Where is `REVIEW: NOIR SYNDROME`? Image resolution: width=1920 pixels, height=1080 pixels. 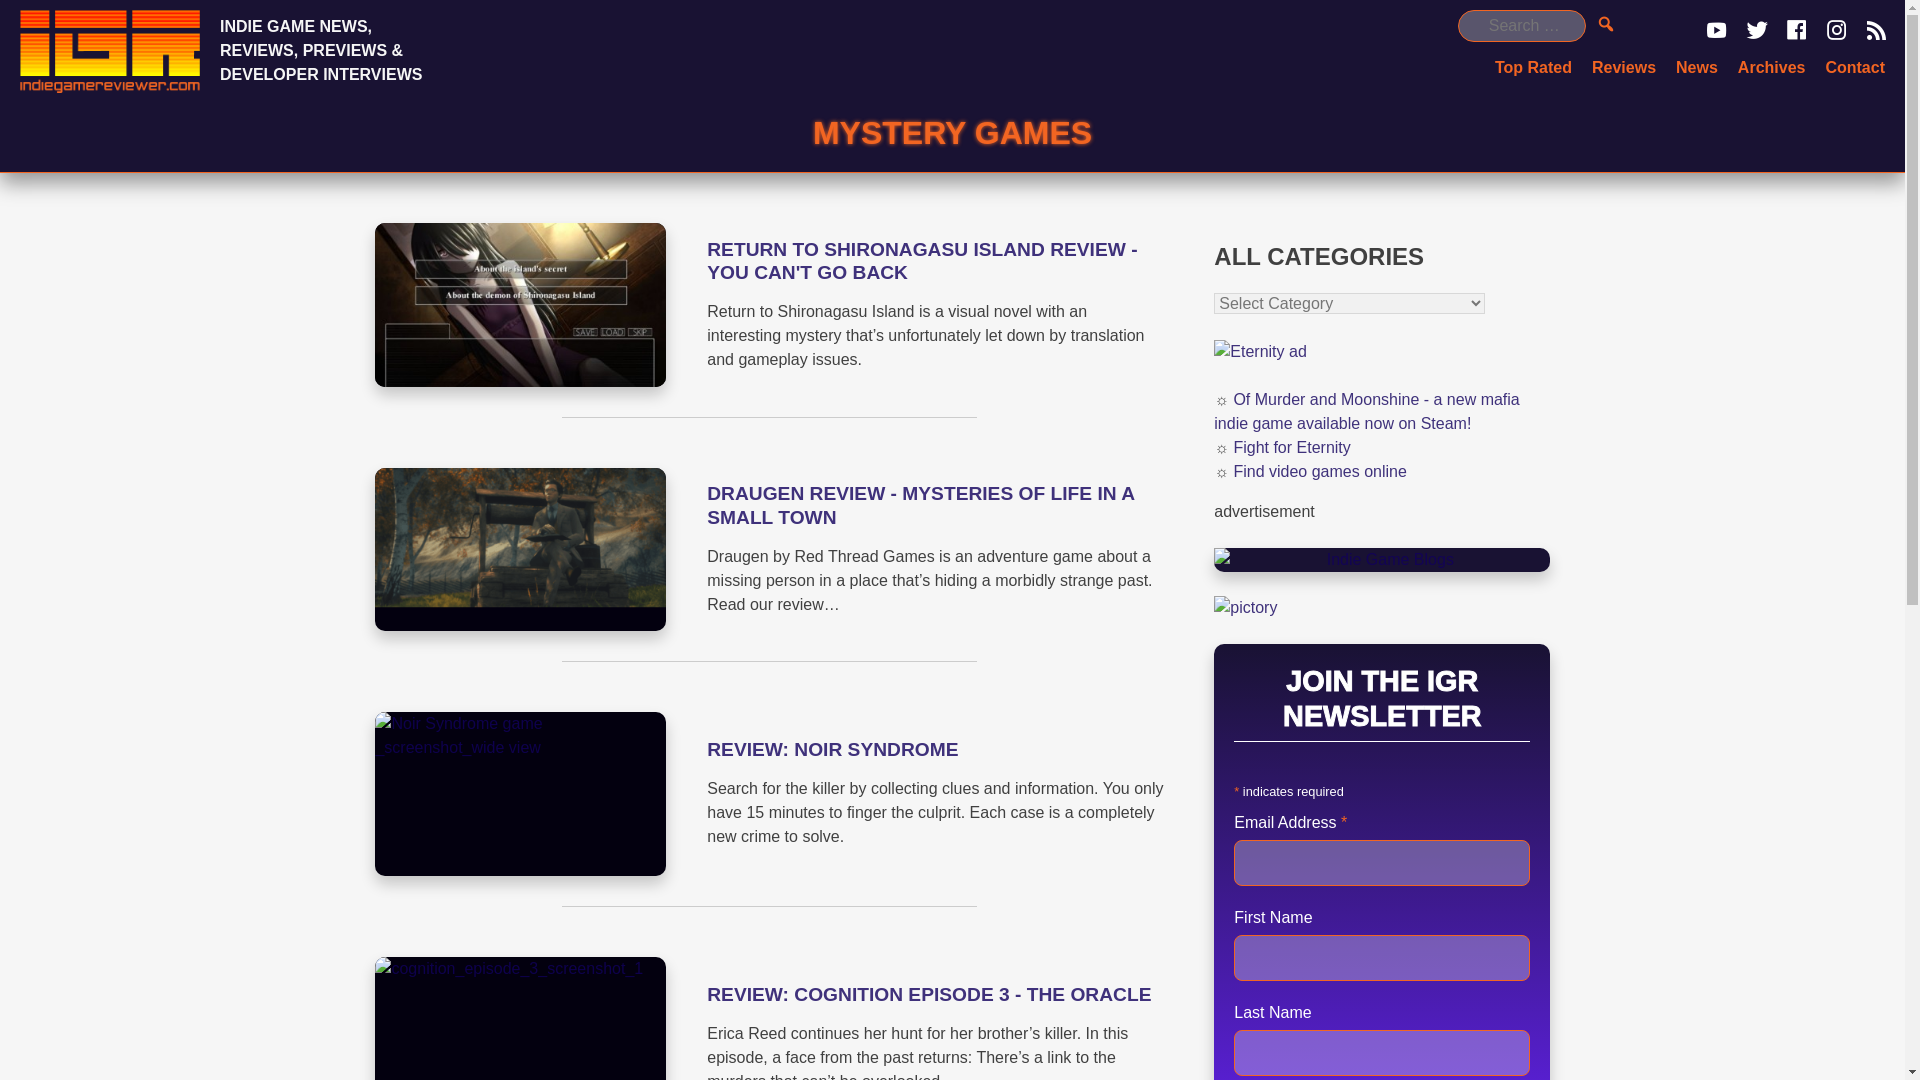
REVIEW: NOIR SYNDROME is located at coordinates (832, 749).